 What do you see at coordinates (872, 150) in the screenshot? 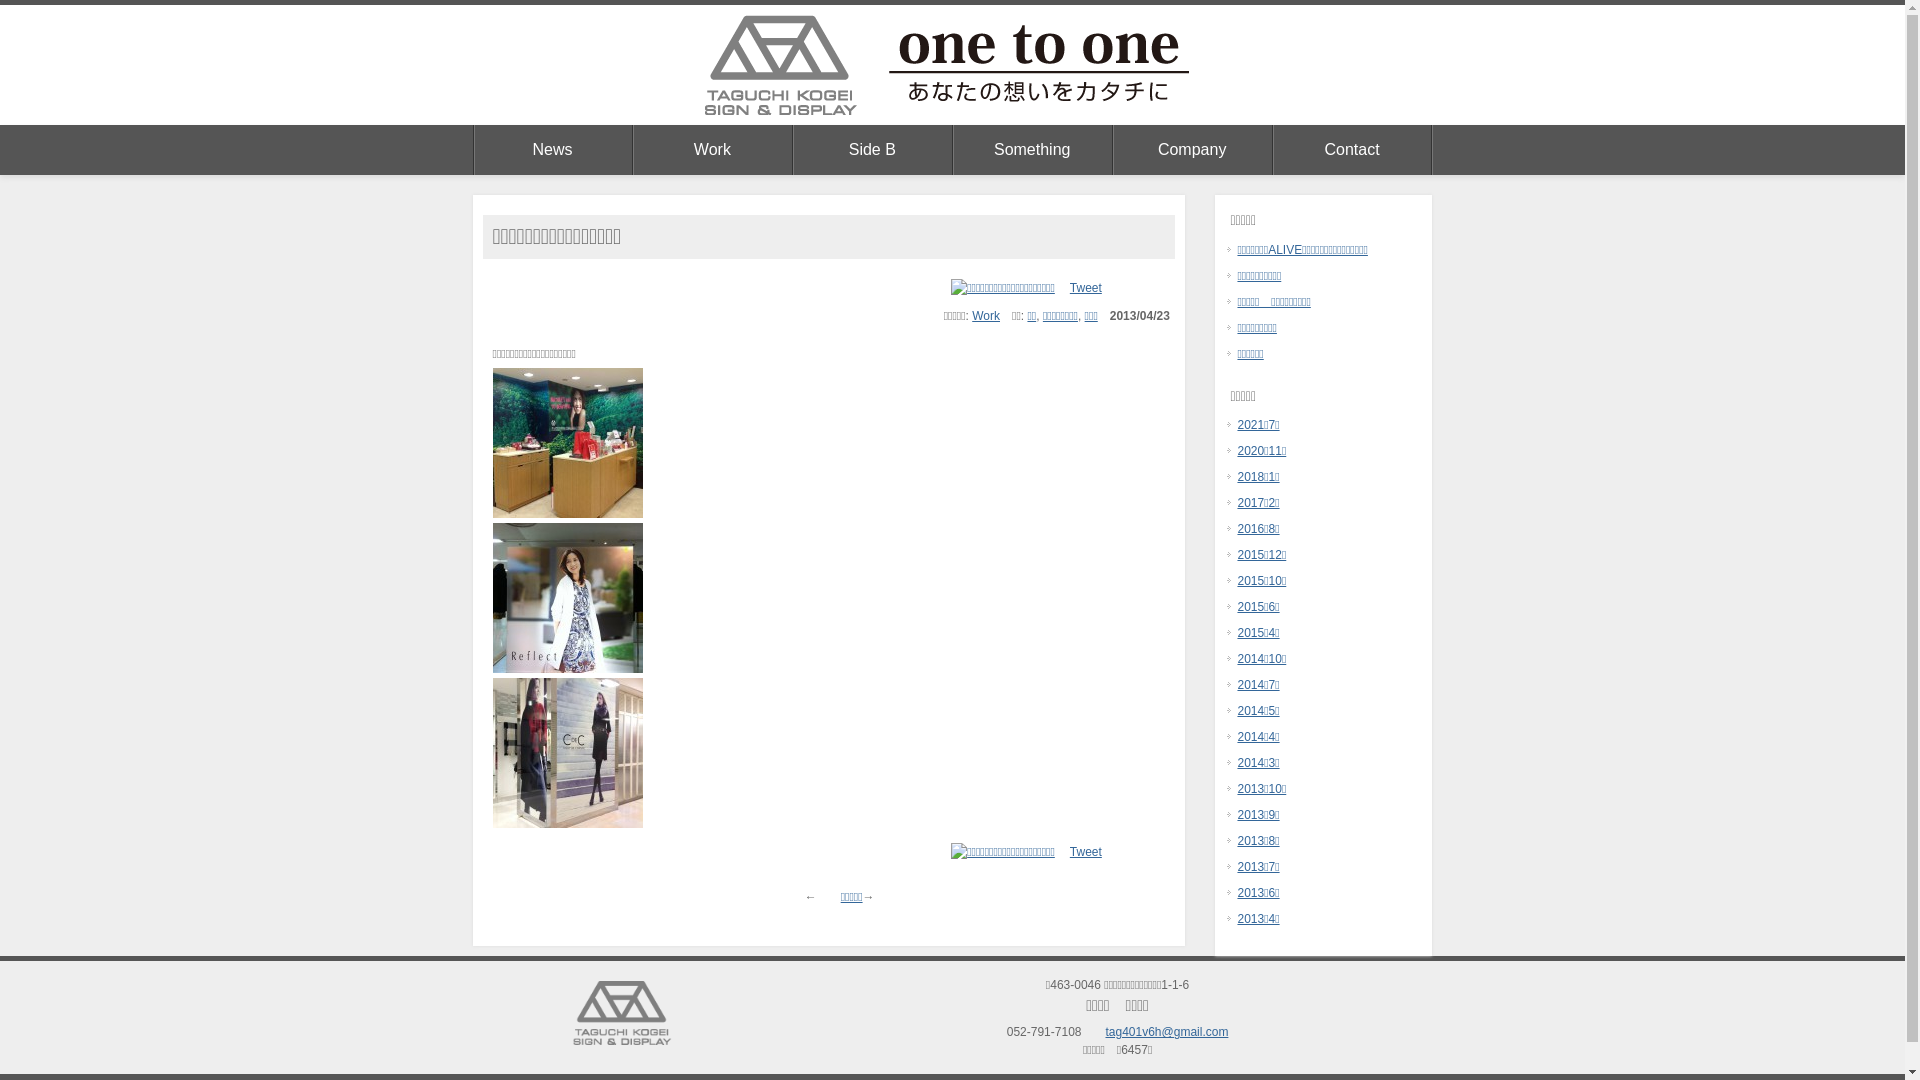
I see `Side B` at bounding box center [872, 150].